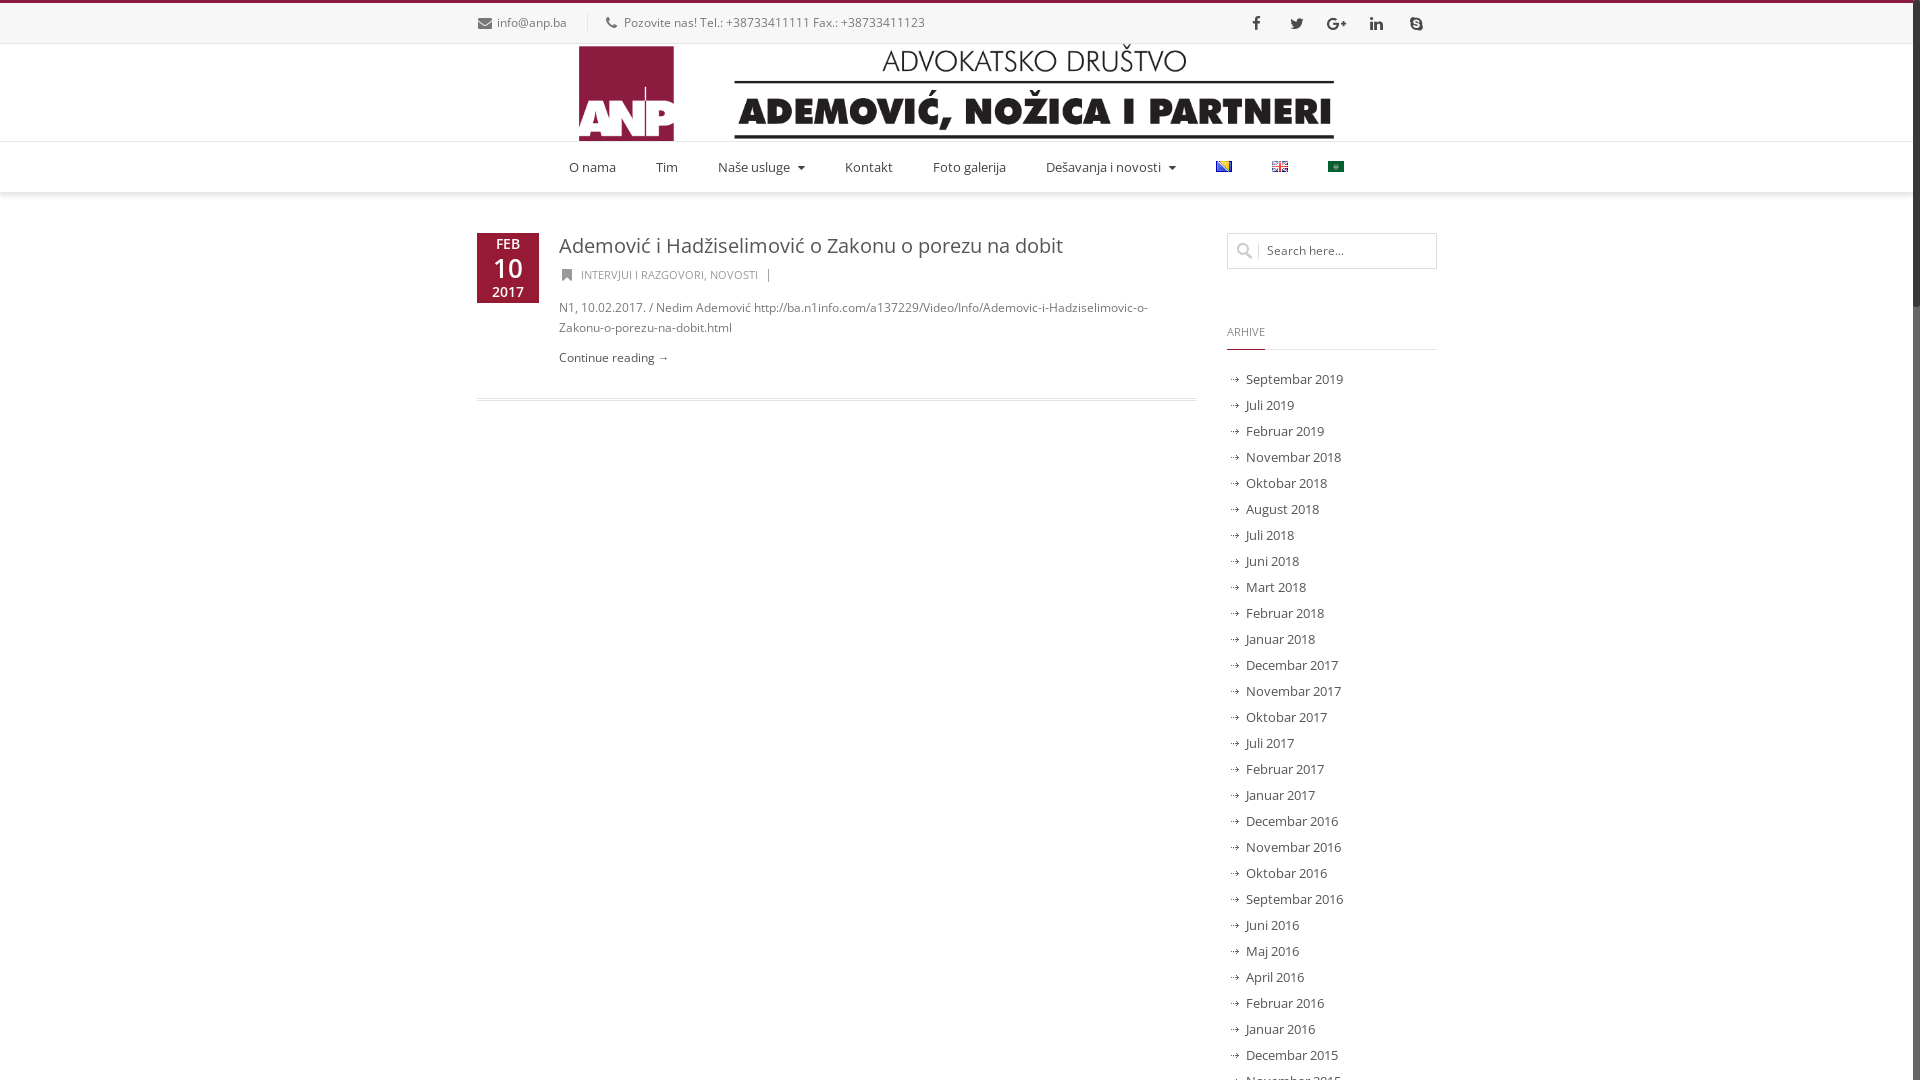  Describe the element at coordinates (1278, 431) in the screenshot. I see `Februar 2019` at that location.